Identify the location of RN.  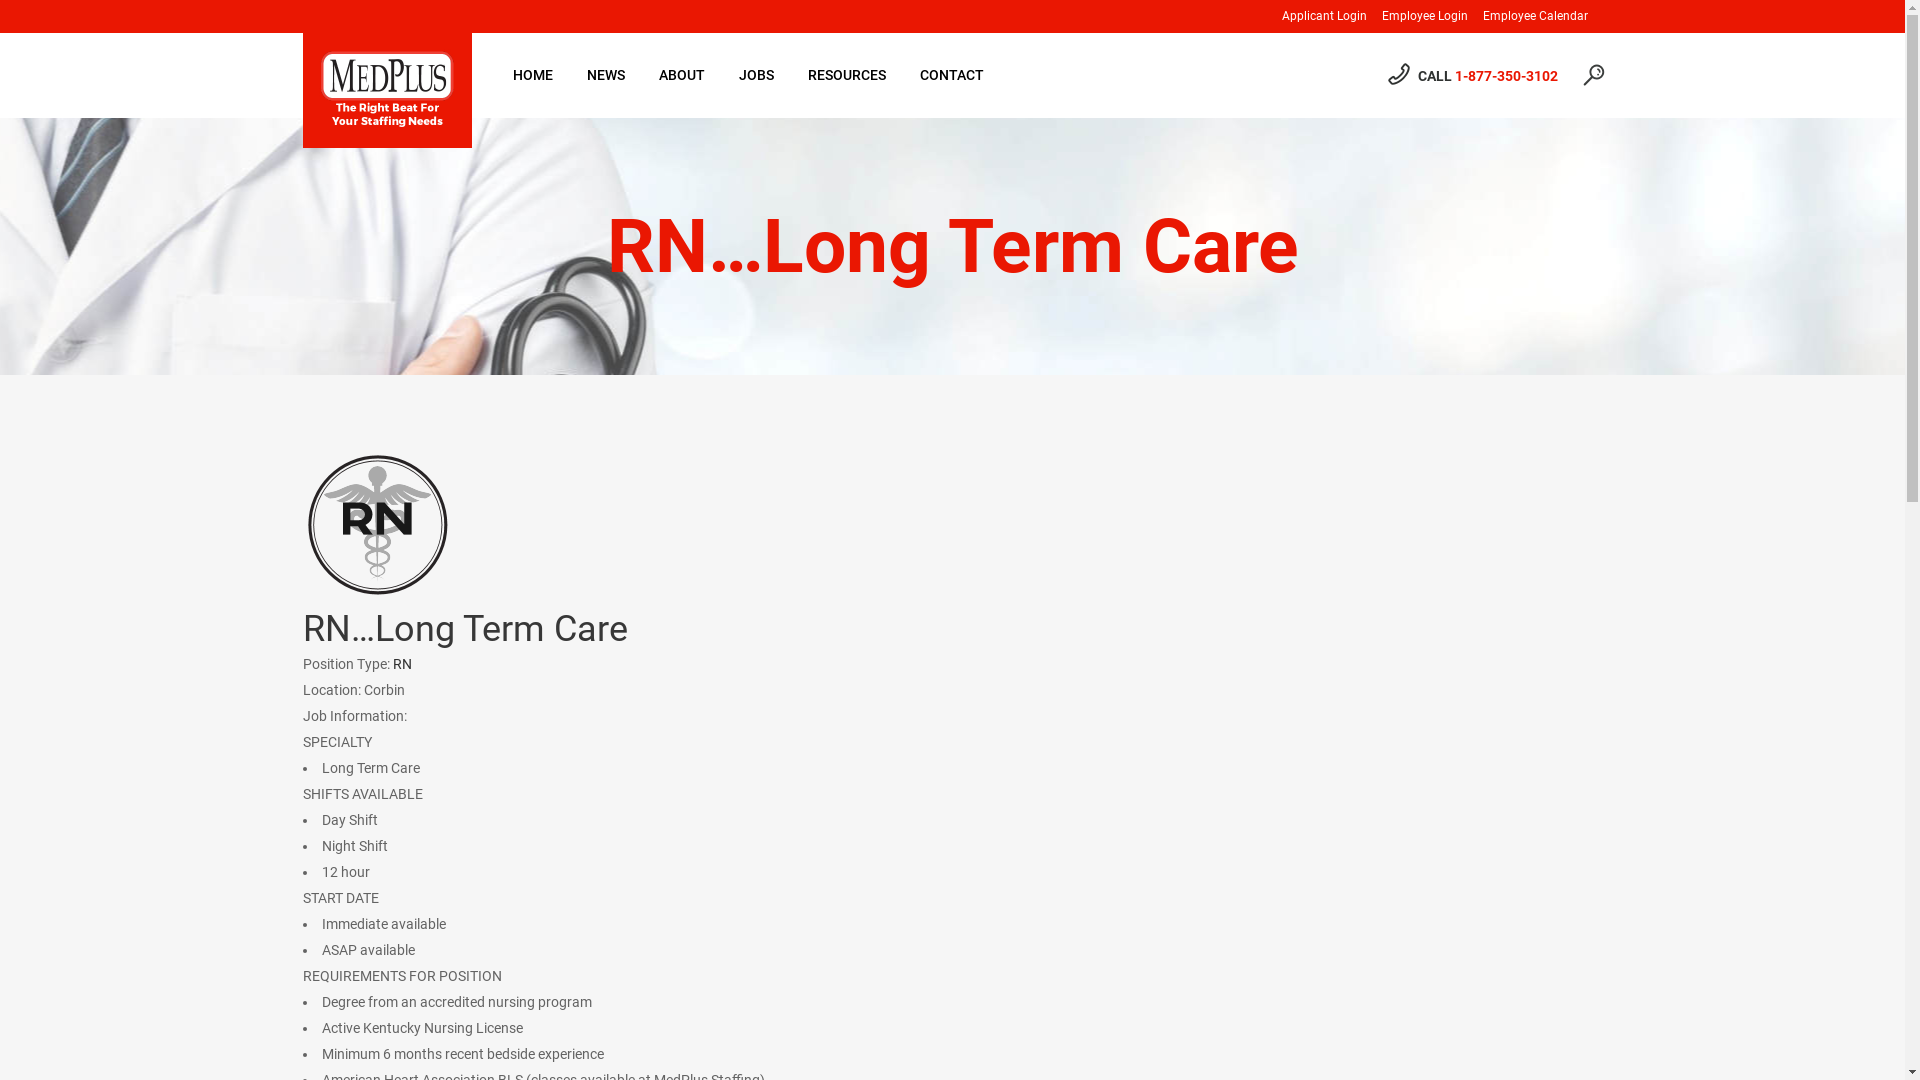
(402, 664).